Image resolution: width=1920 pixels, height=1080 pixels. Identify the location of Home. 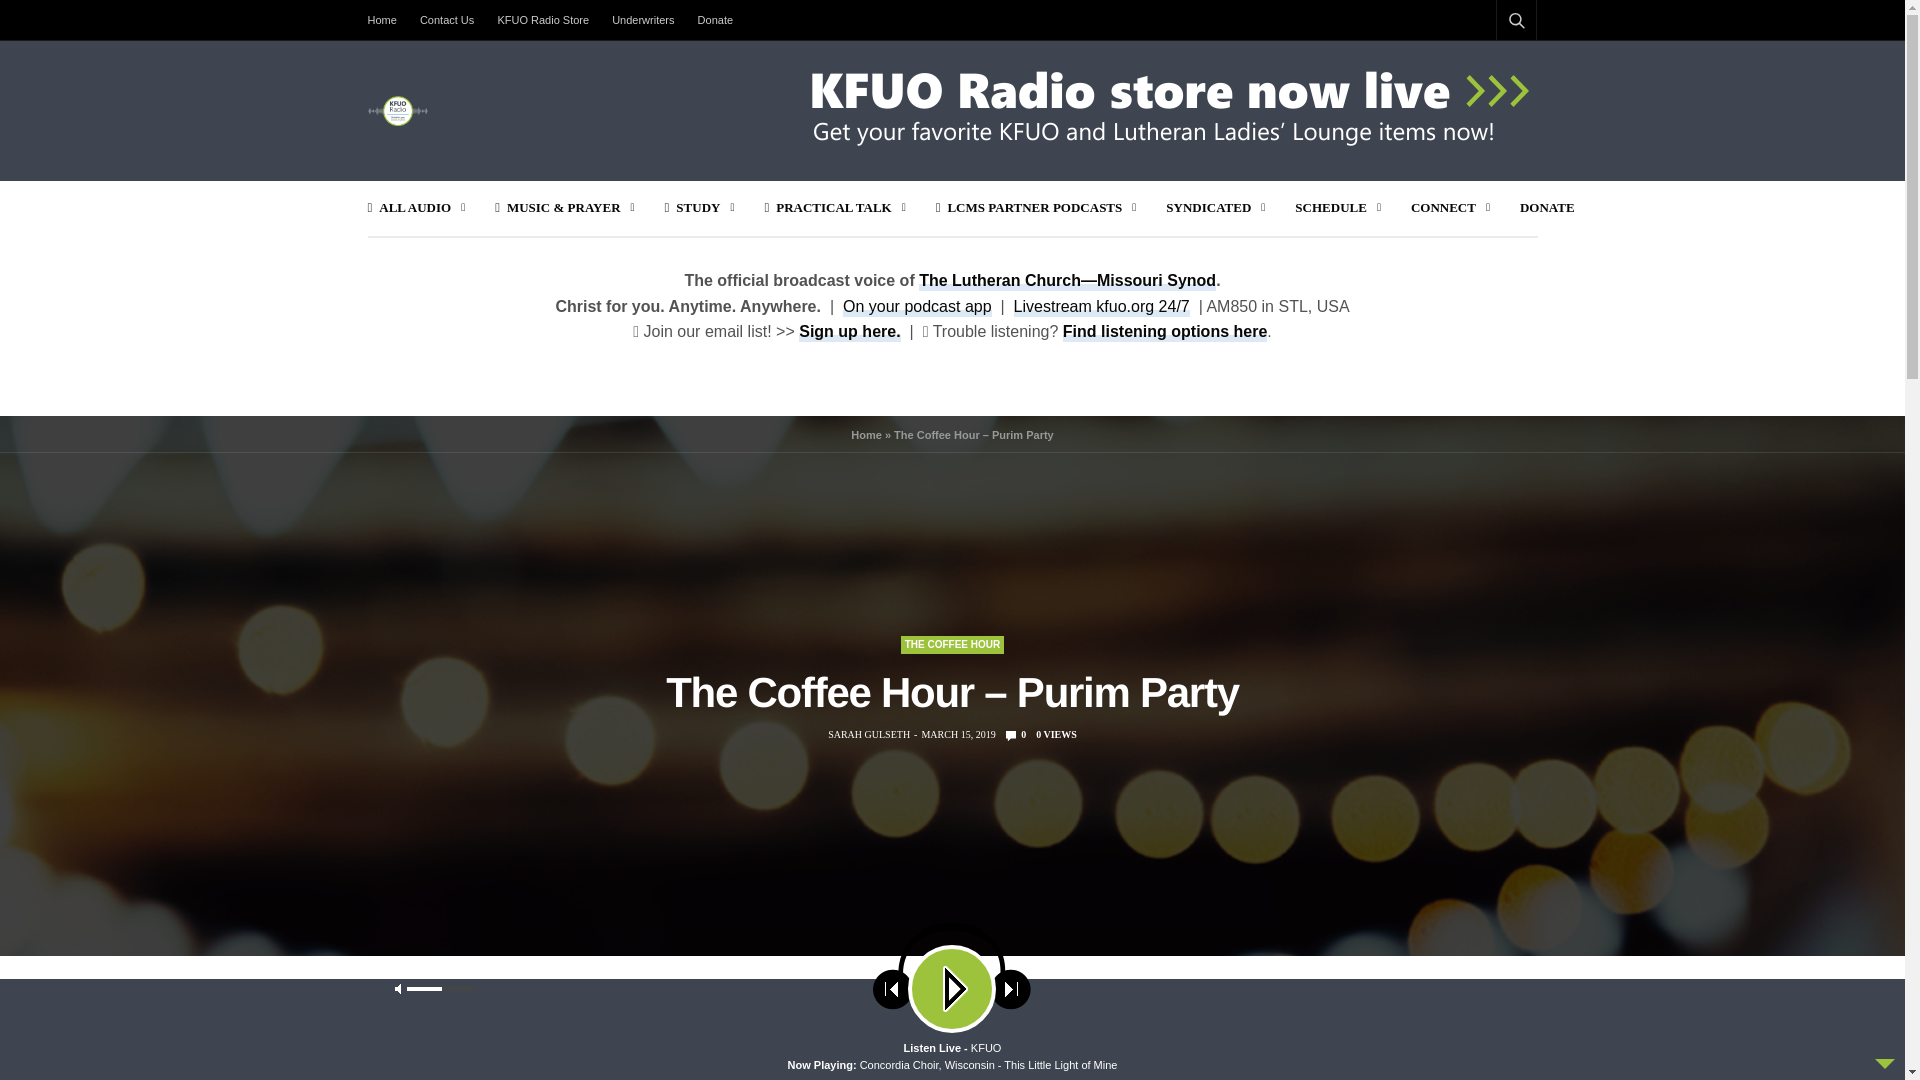
(388, 20).